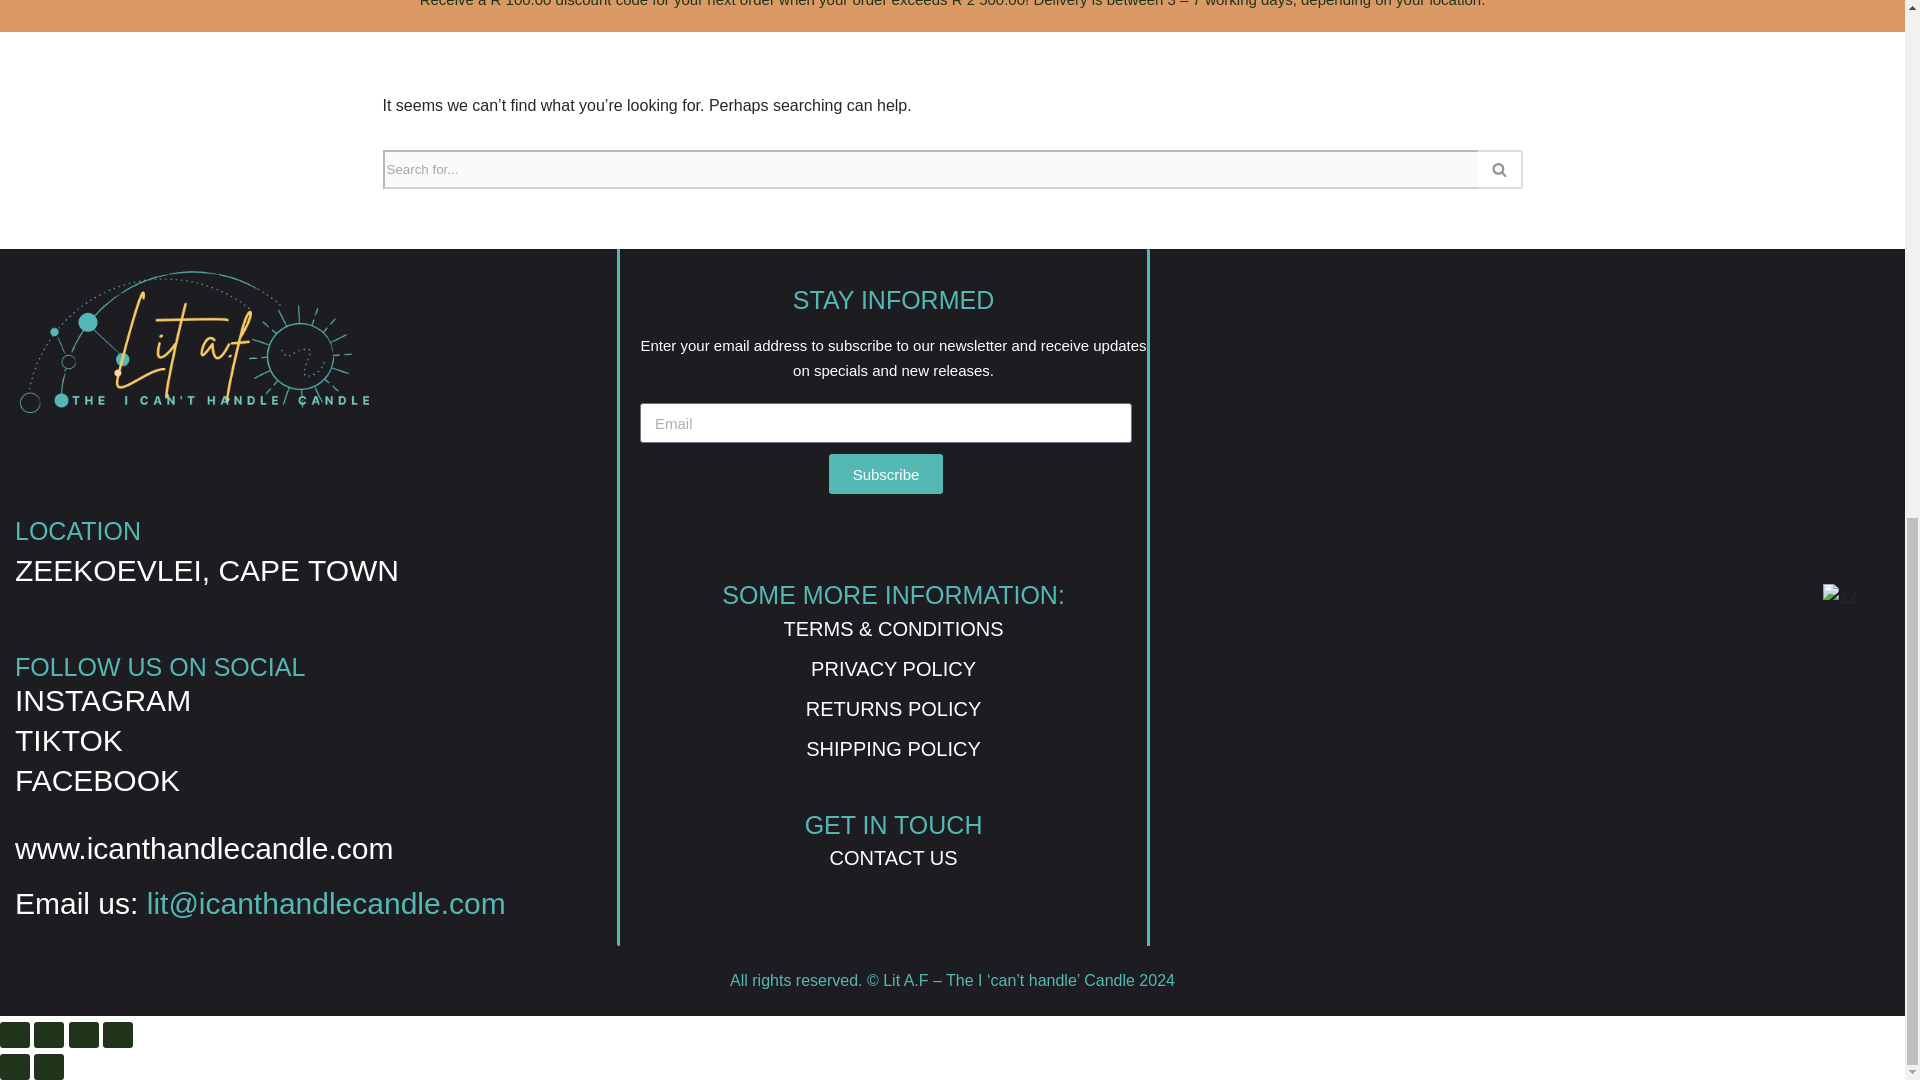  Describe the element at coordinates (892, 858) in the screenshot. I see `CONTACT US` at that location.